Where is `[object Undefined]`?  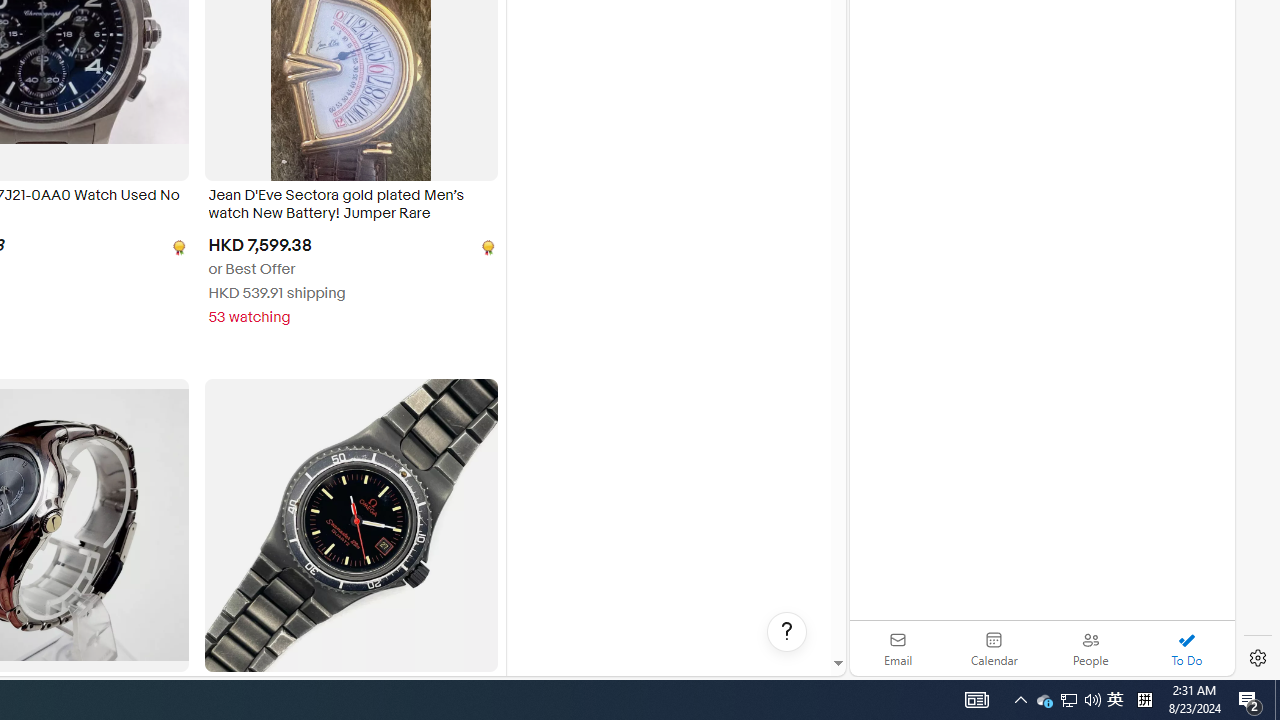 [object Undefined] is located at coordinates (486, 246).